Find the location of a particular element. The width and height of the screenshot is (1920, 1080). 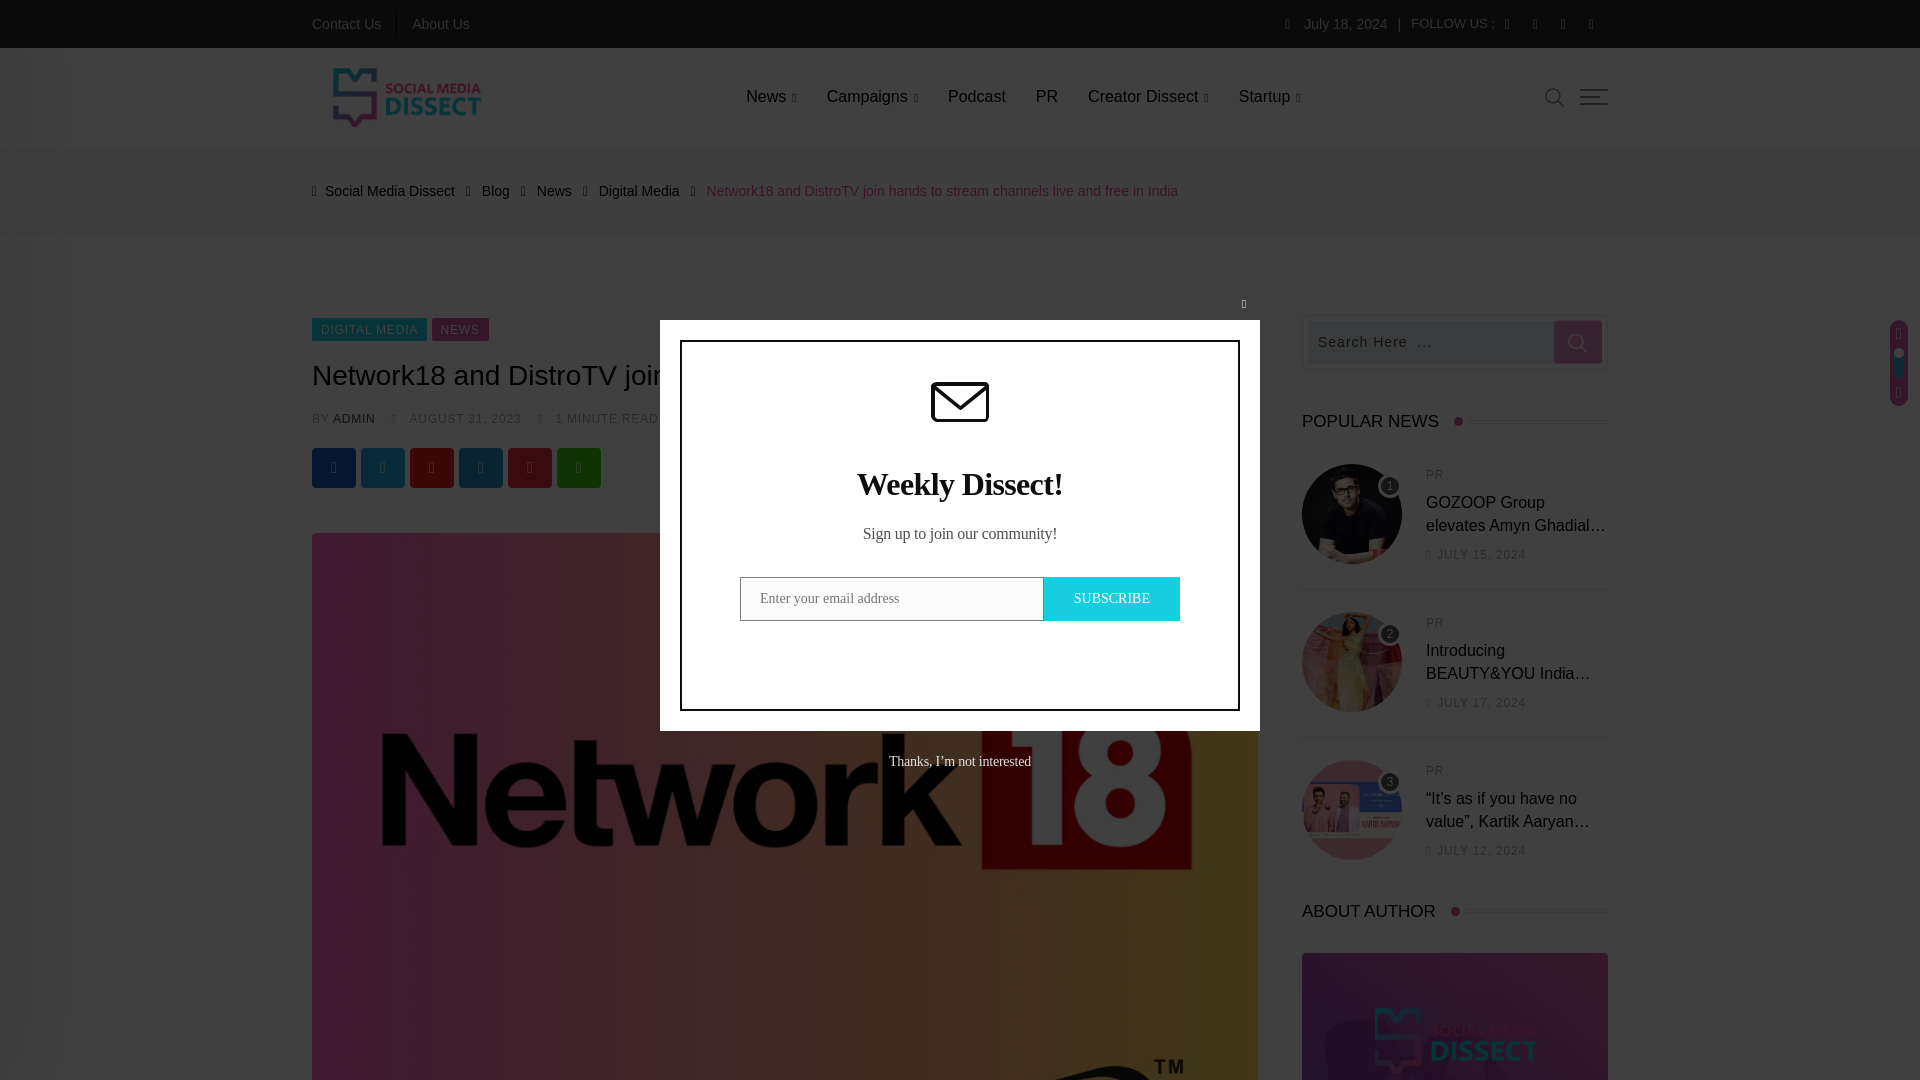

Go to the News category archives. is located at coordinates (554, 190).